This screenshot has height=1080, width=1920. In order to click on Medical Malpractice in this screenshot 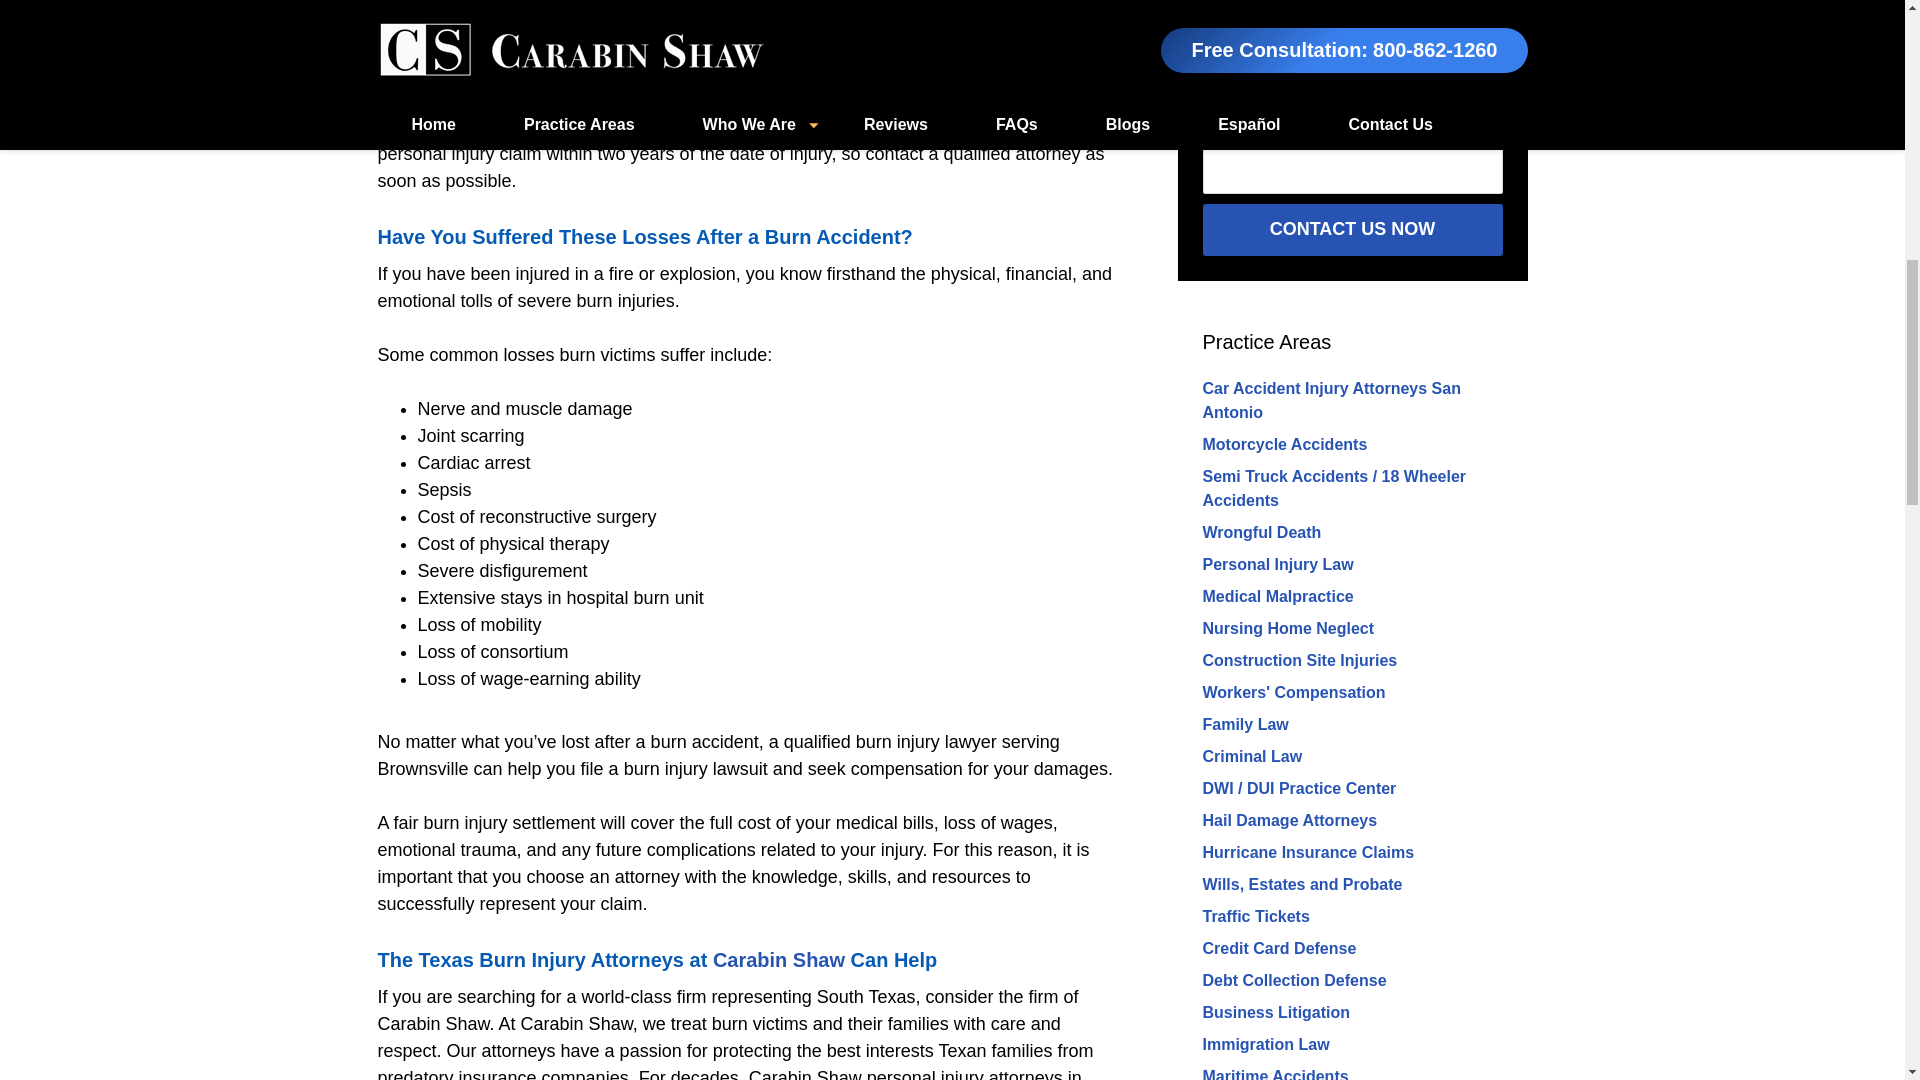, I will do `click(1277, 596)`.